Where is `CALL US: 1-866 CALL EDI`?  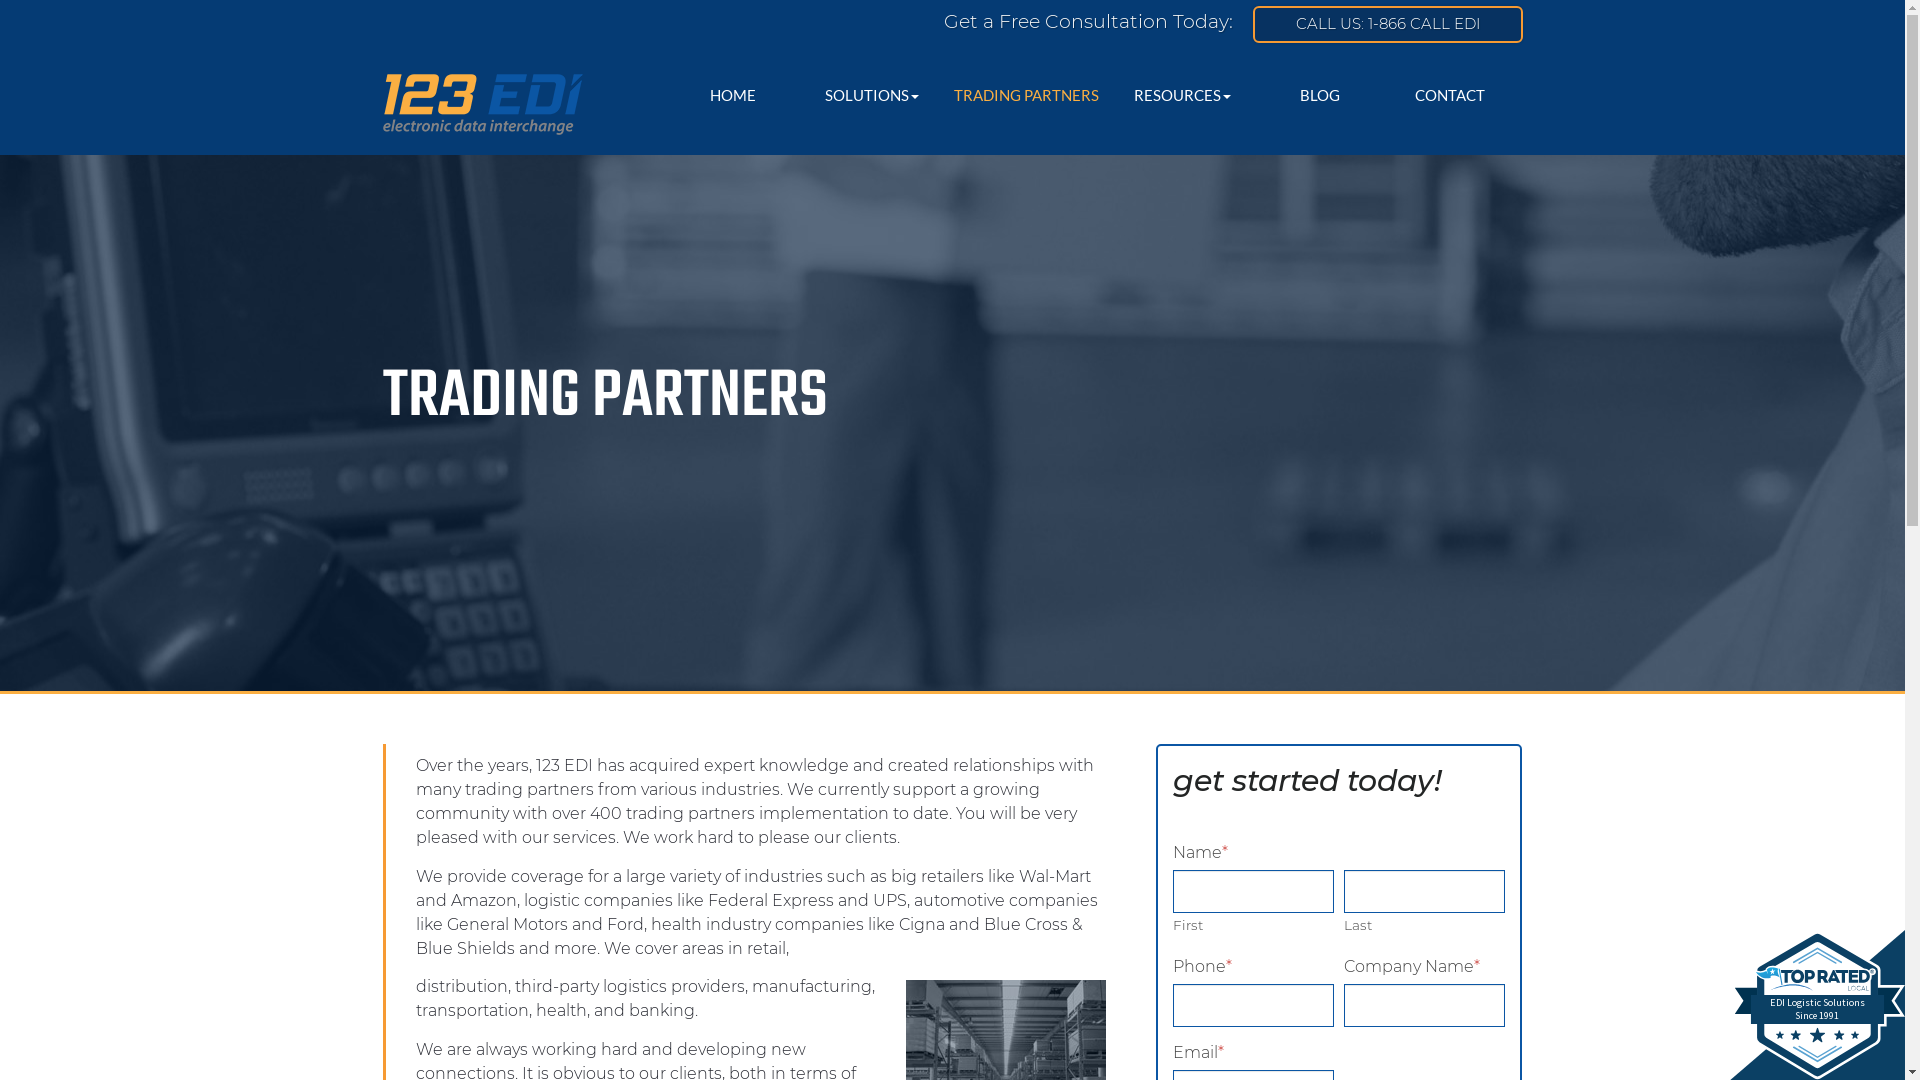 CALL US: 1-866 CALL EDI is located at coordinates (1387, 24).